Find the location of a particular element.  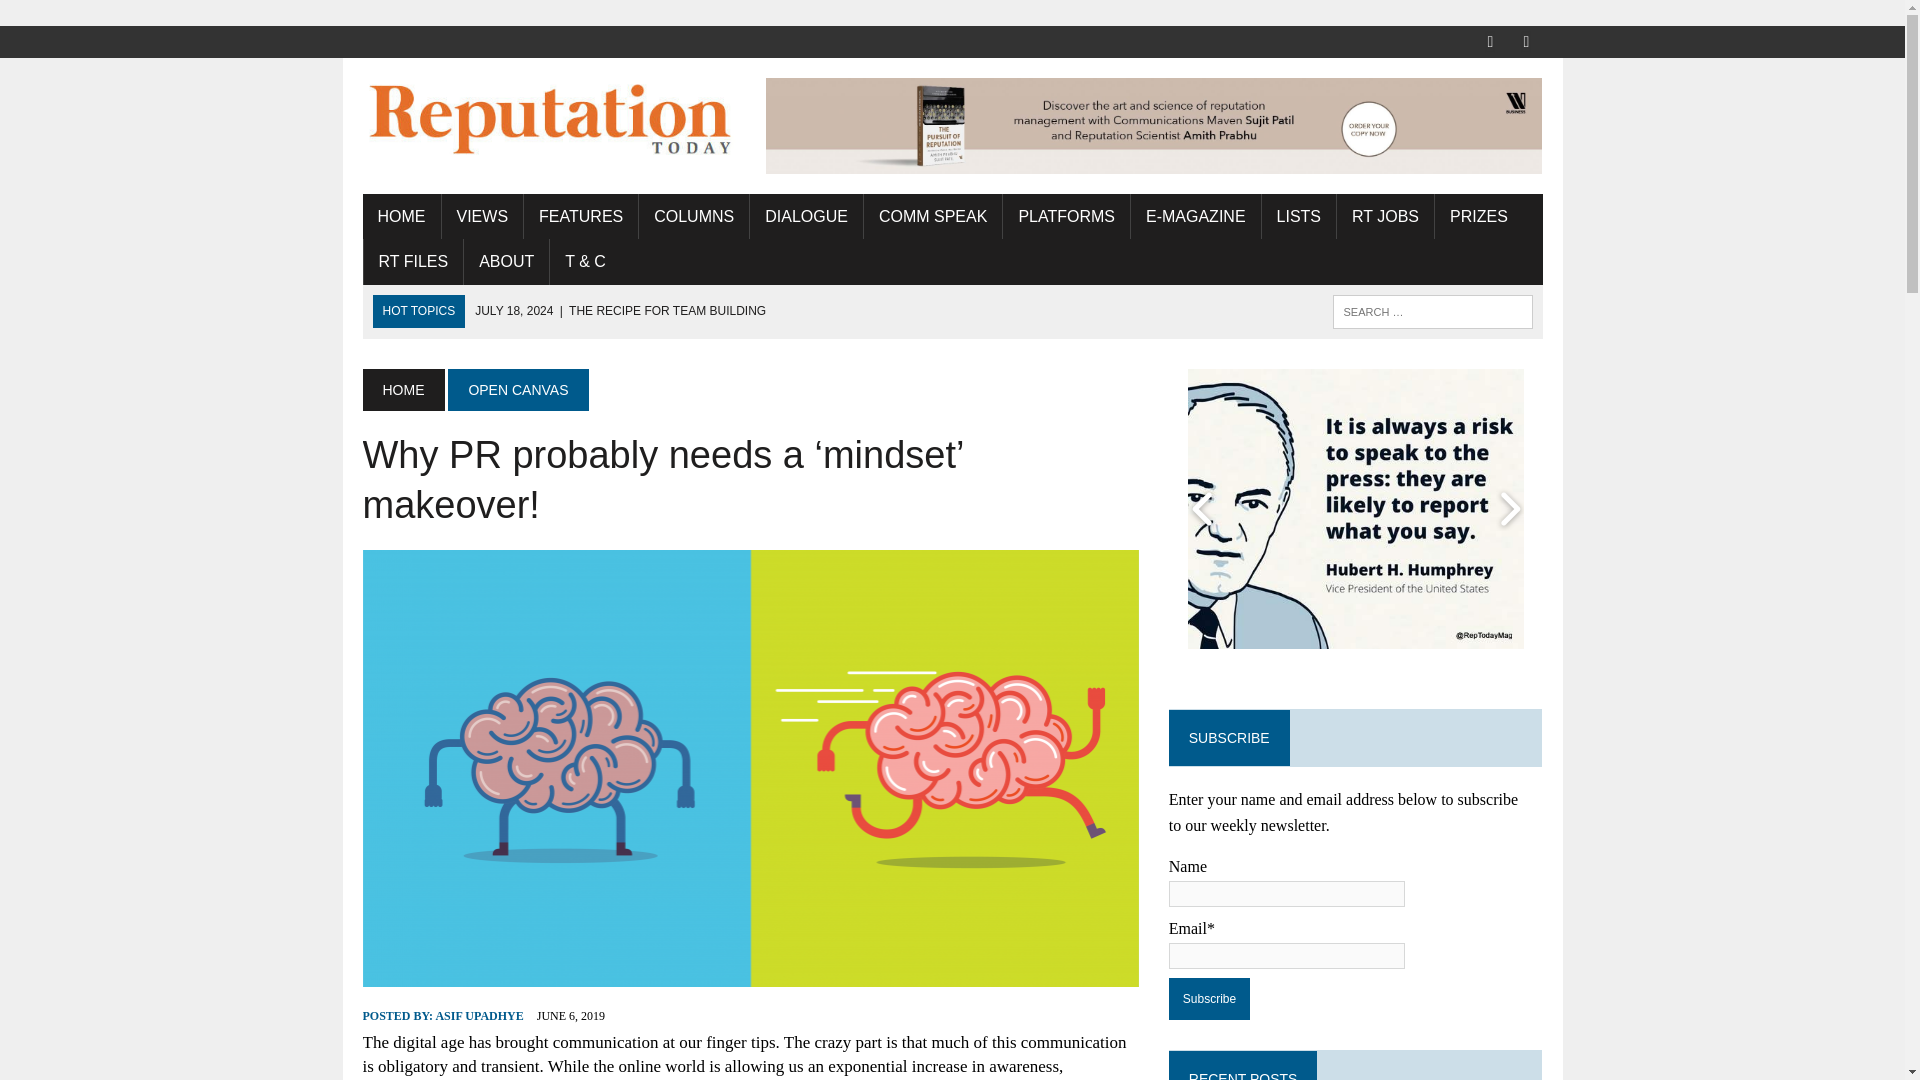

Reputation Today is located at coordinates (548, 118).